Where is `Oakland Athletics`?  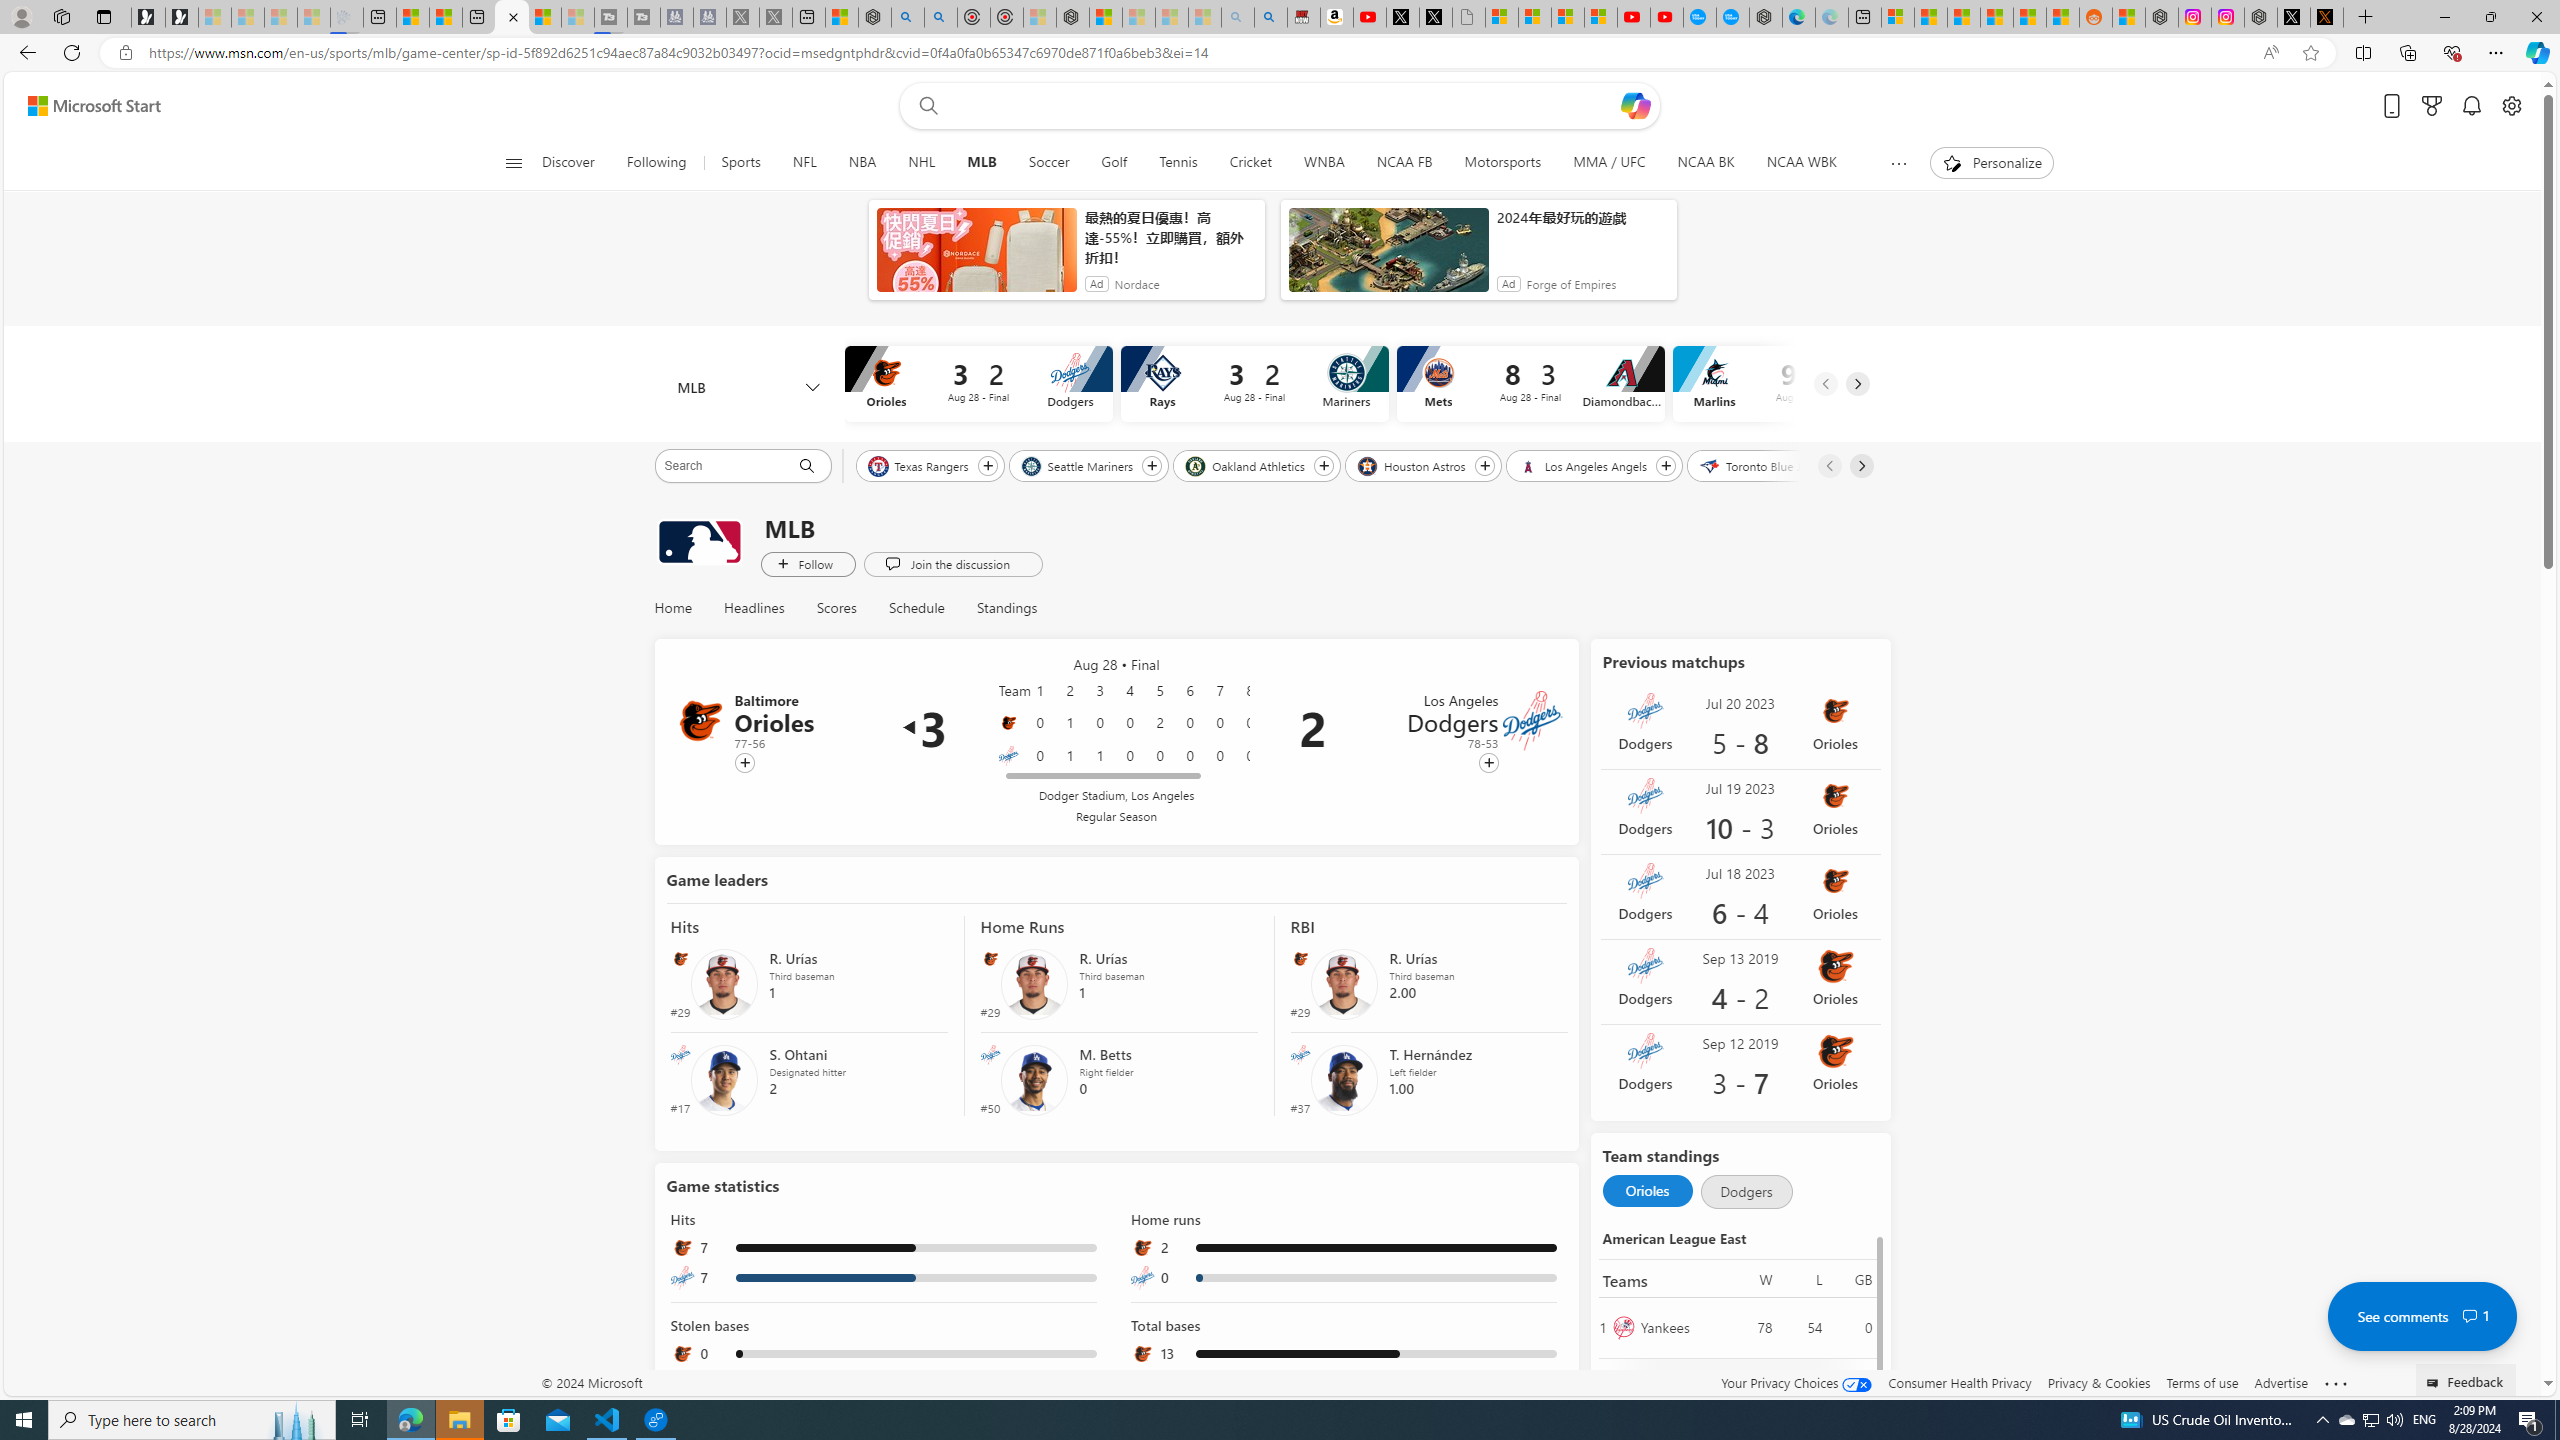 Oakland Athletics is located at coordinates (1248, 465).